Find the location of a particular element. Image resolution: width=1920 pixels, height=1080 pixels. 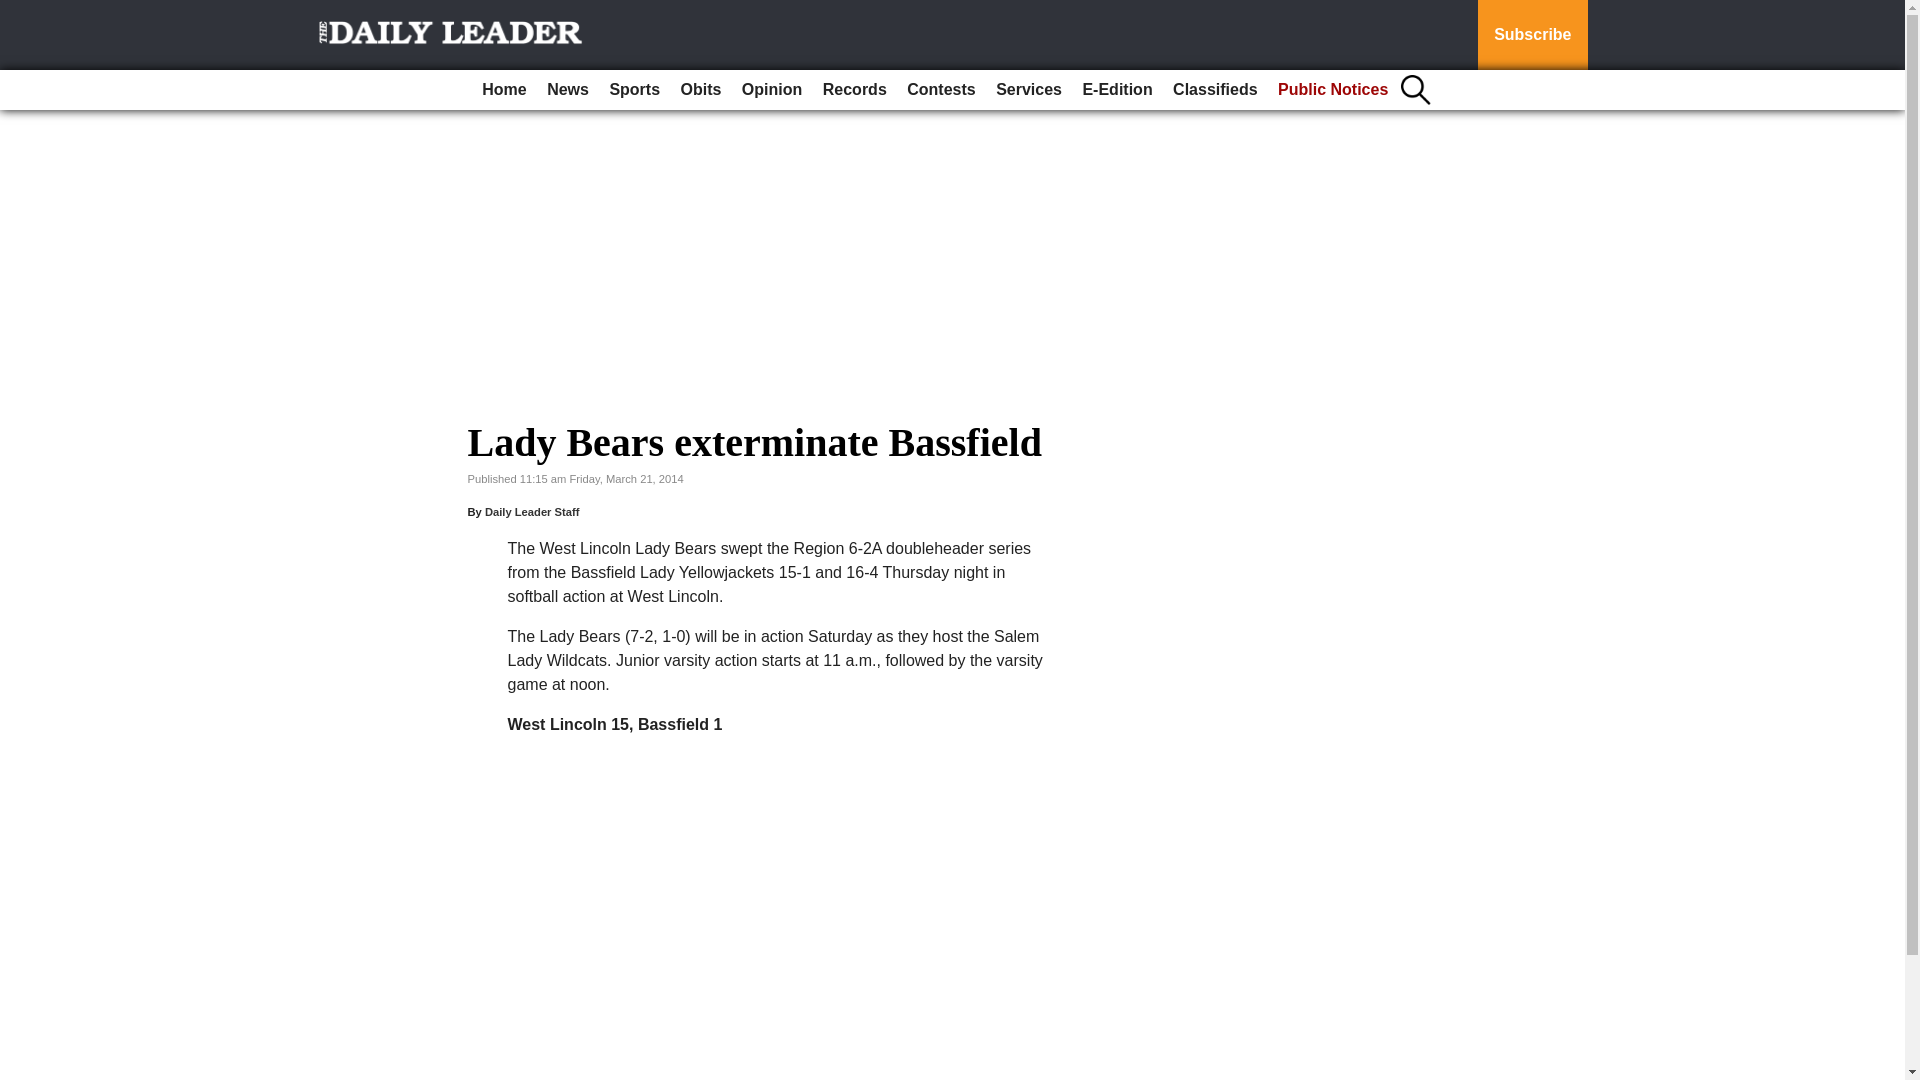

Sports is located at coordinates (634, 90).